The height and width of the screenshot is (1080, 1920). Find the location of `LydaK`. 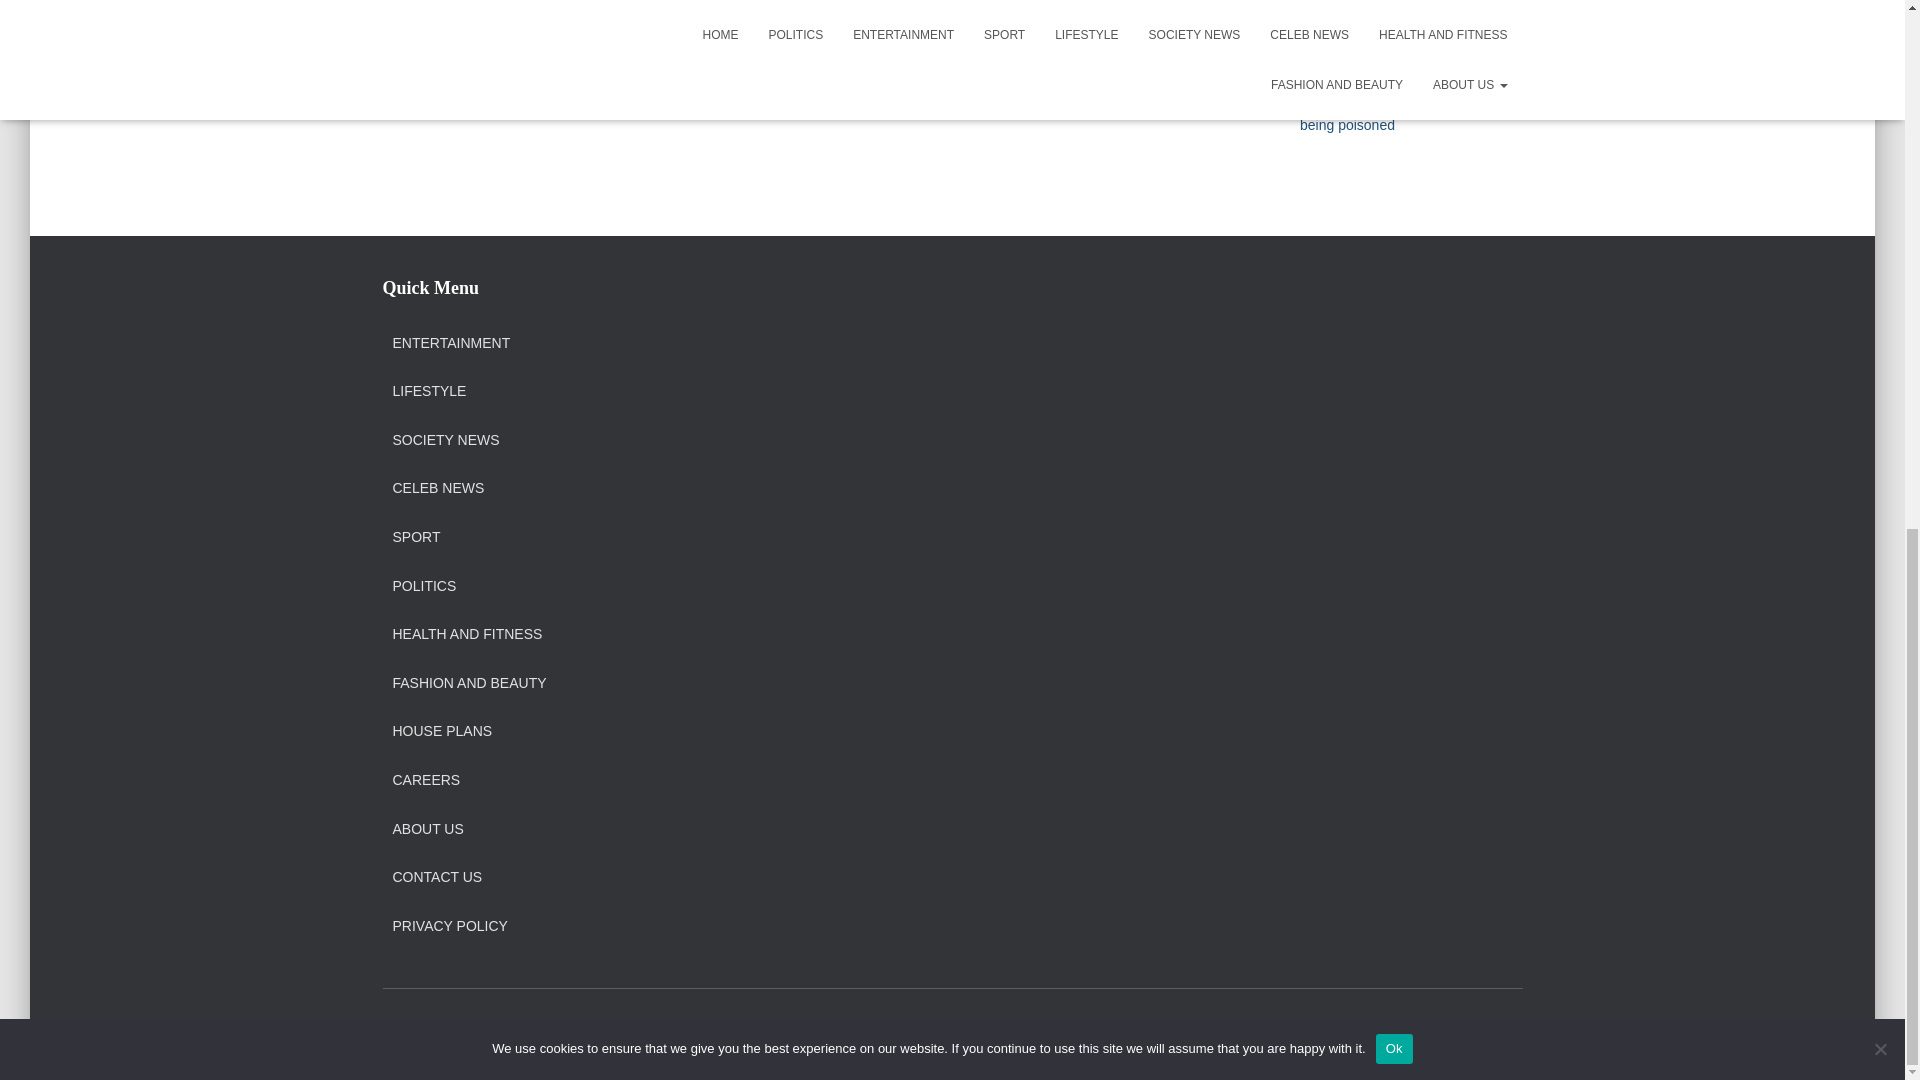

LydaK is located at coordinates (1318, 20).